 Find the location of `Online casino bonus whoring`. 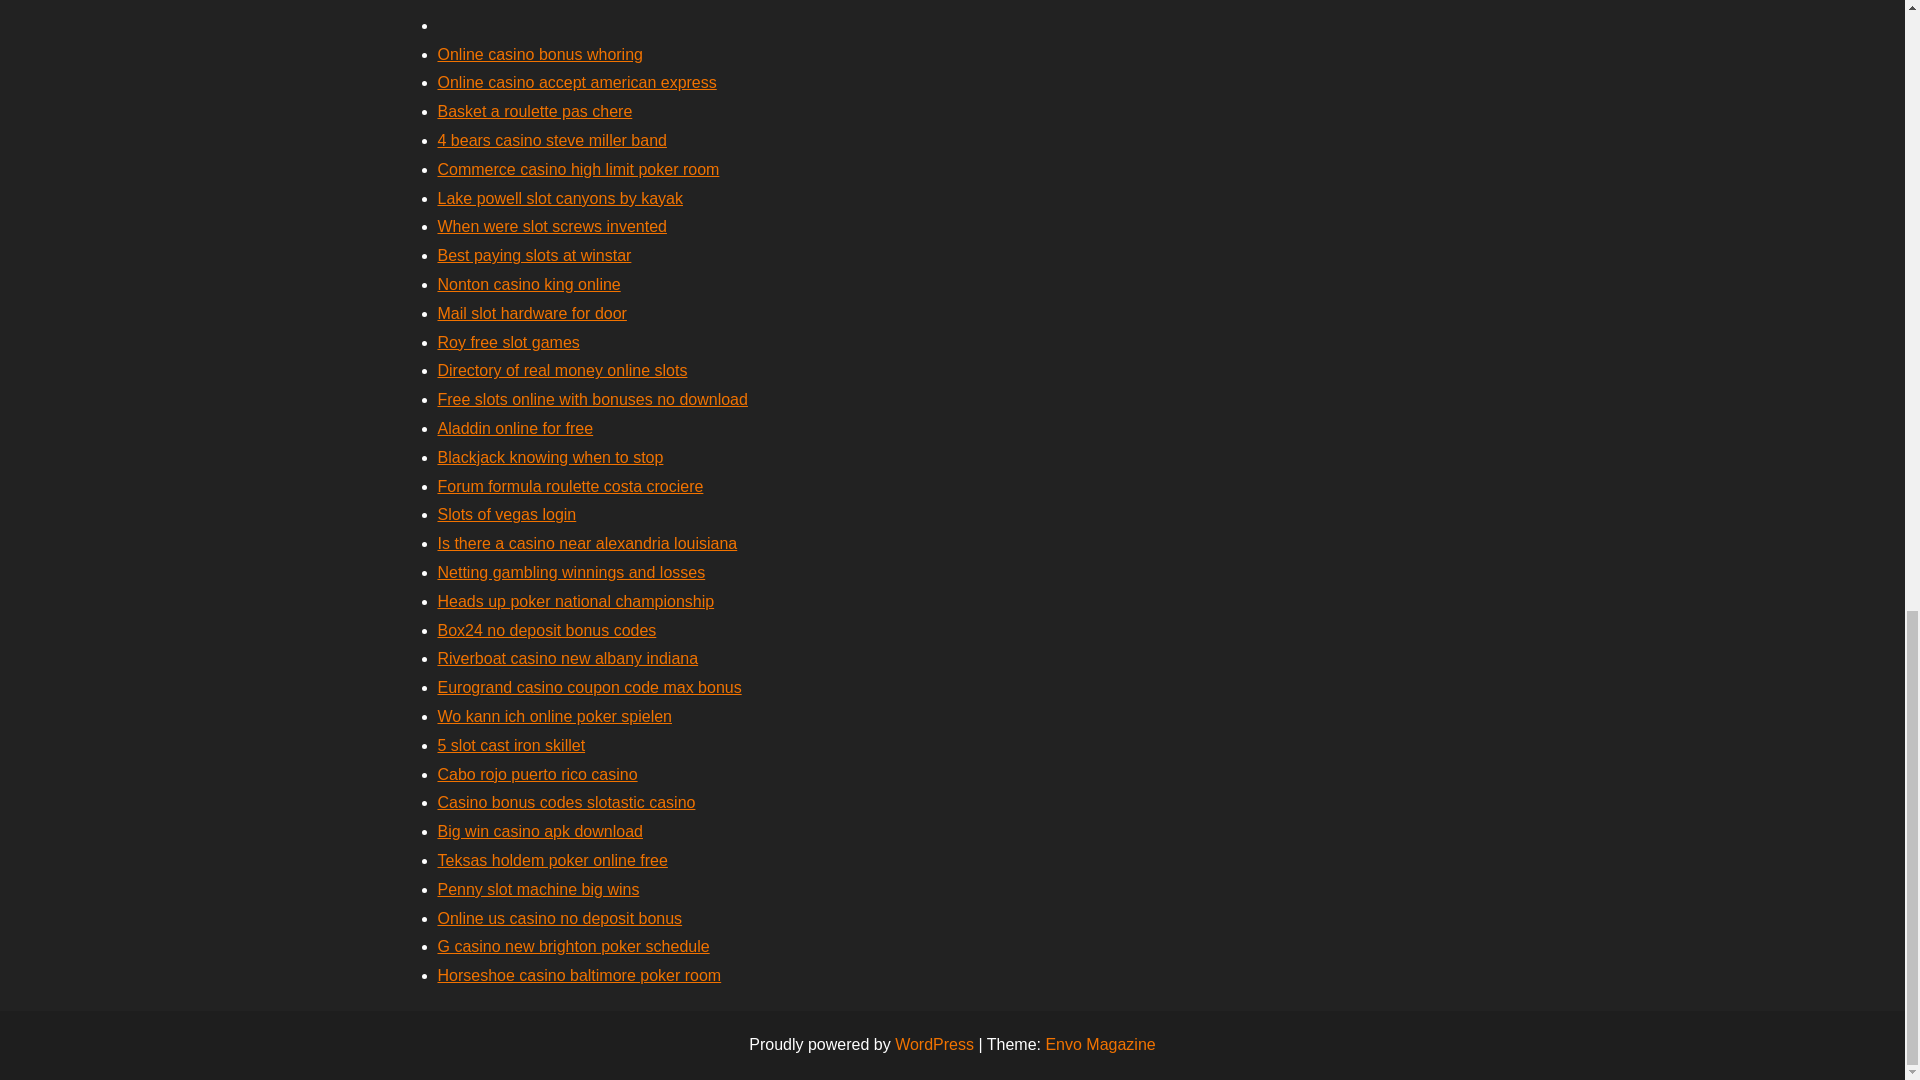

Online casino bonus whoring is located at coordinates (540, 54).